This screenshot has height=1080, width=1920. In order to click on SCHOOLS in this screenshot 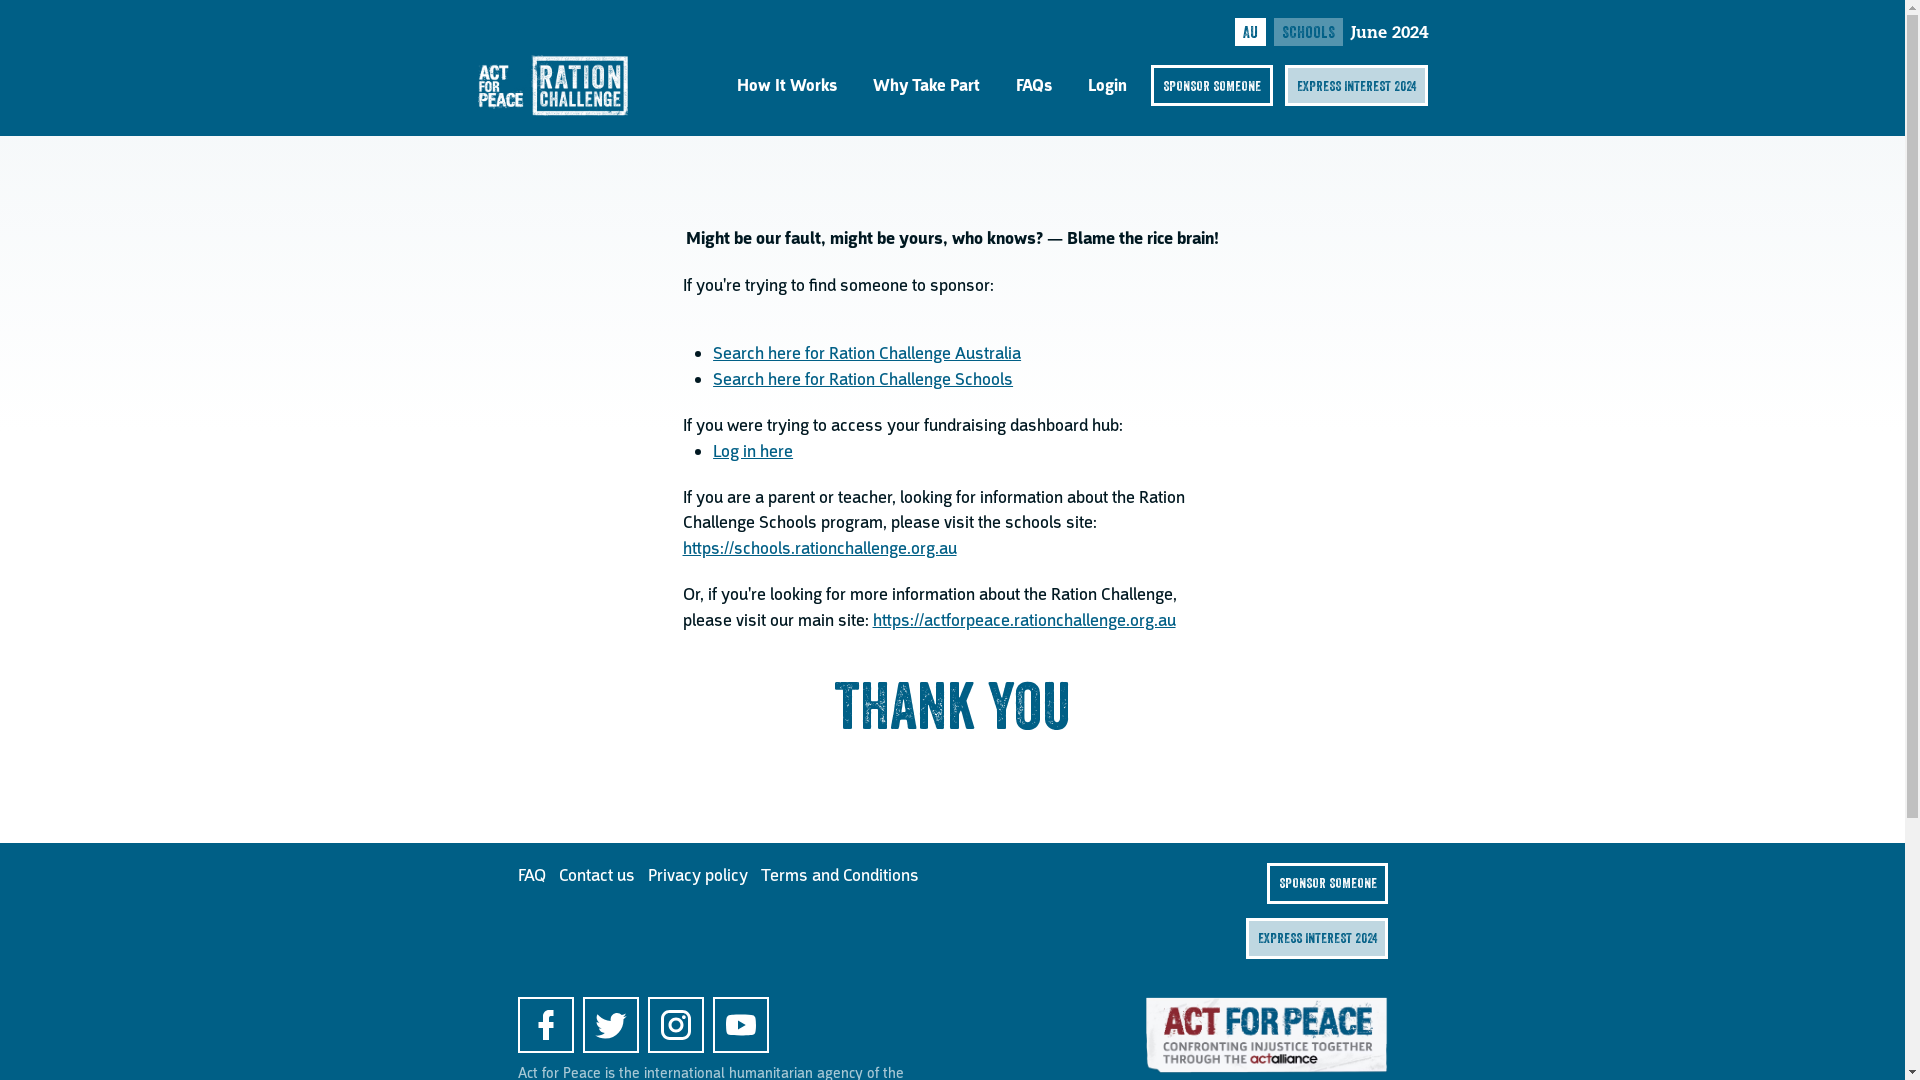, I will do `click(1308, 32)`.